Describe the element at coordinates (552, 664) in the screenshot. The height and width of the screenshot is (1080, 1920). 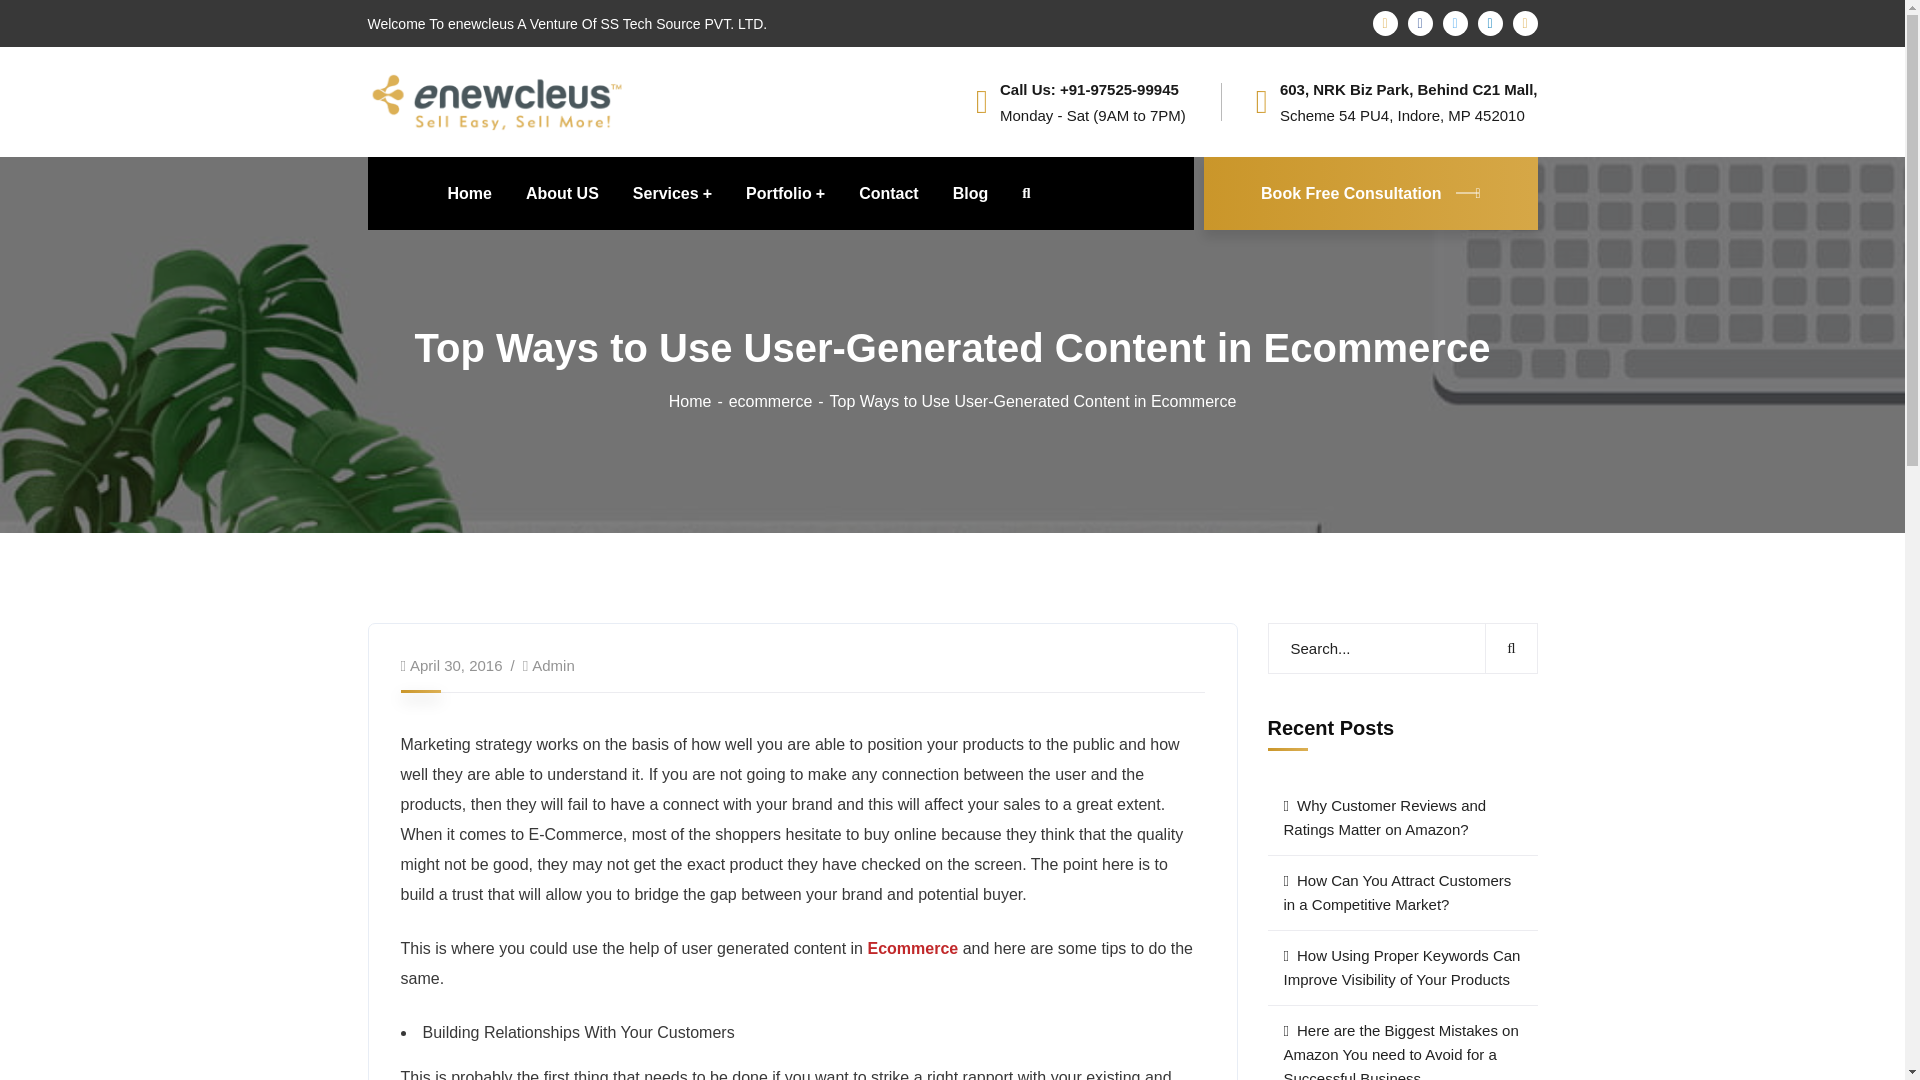
I see `Posts by admin` at that location.